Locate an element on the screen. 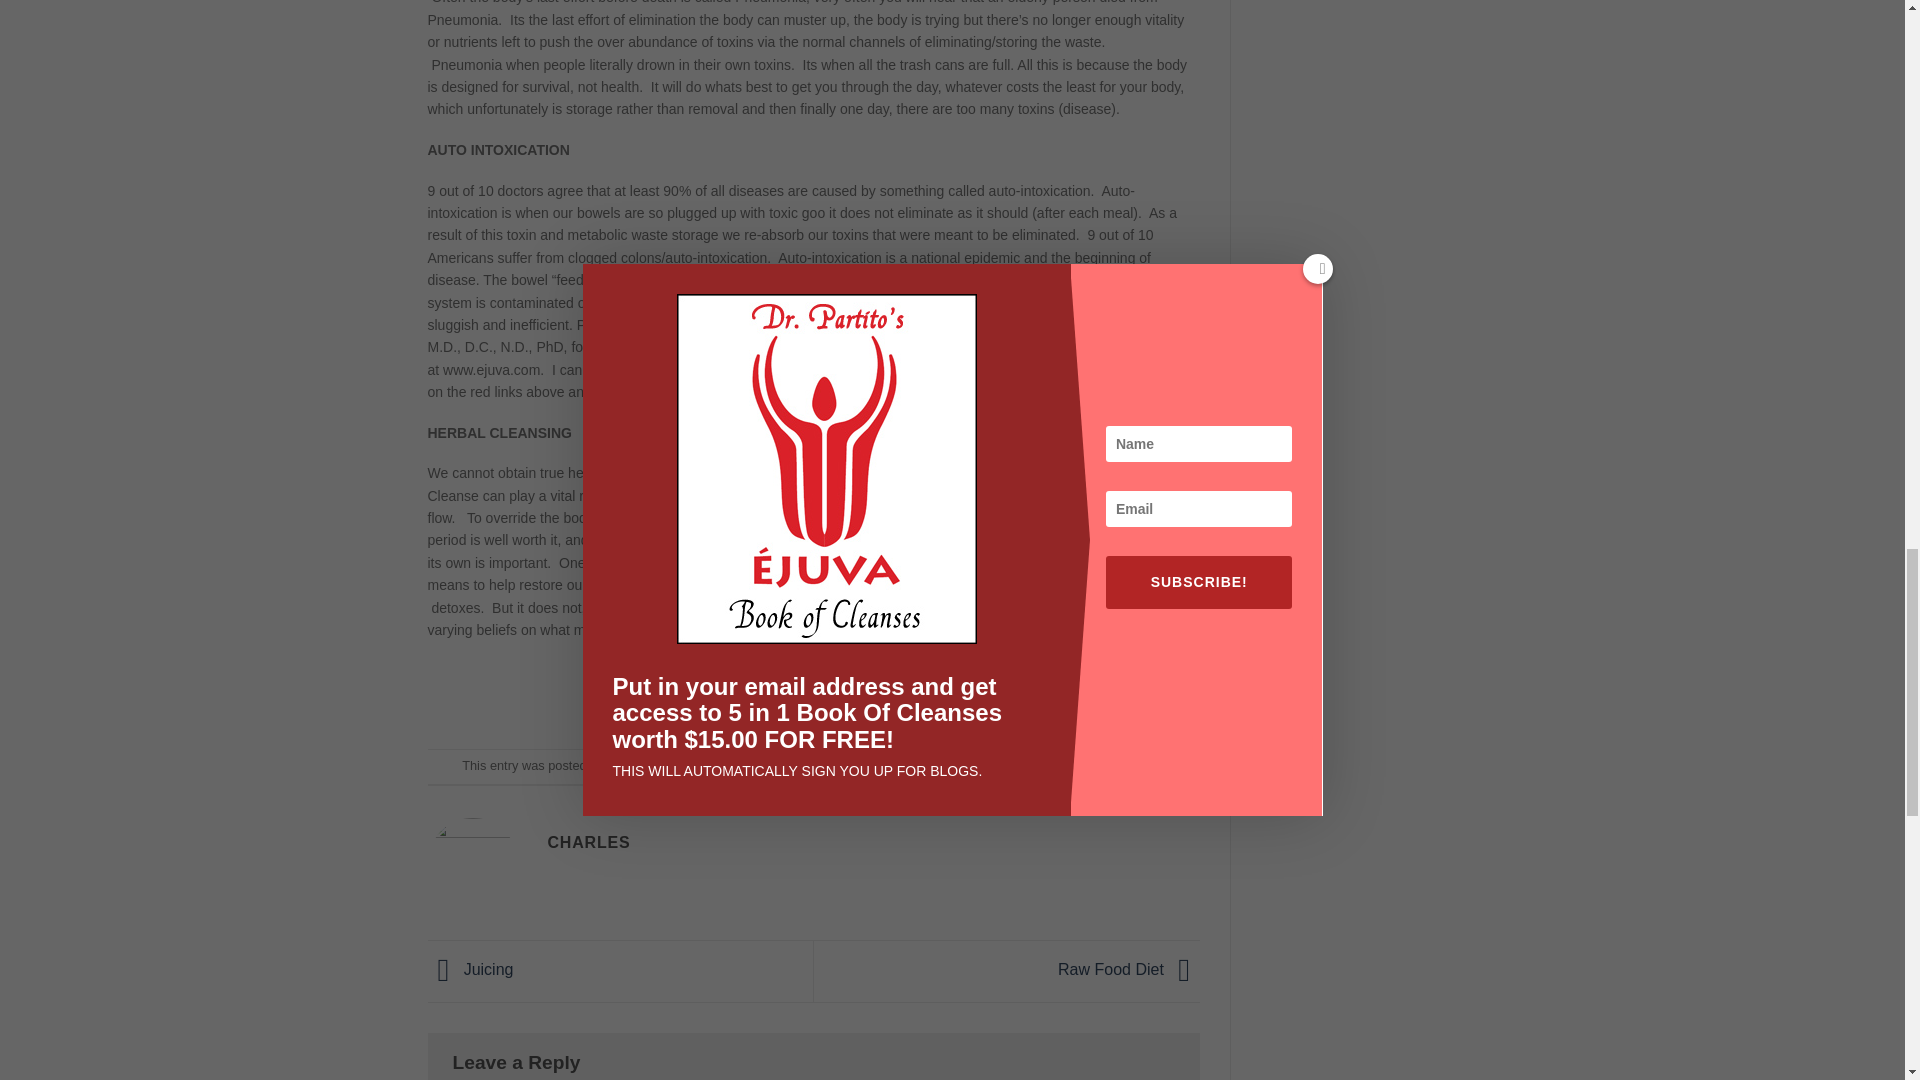 This screenshot has width=1920, height=1080. Share on LinkedIn is located at coordinates (886, 695).